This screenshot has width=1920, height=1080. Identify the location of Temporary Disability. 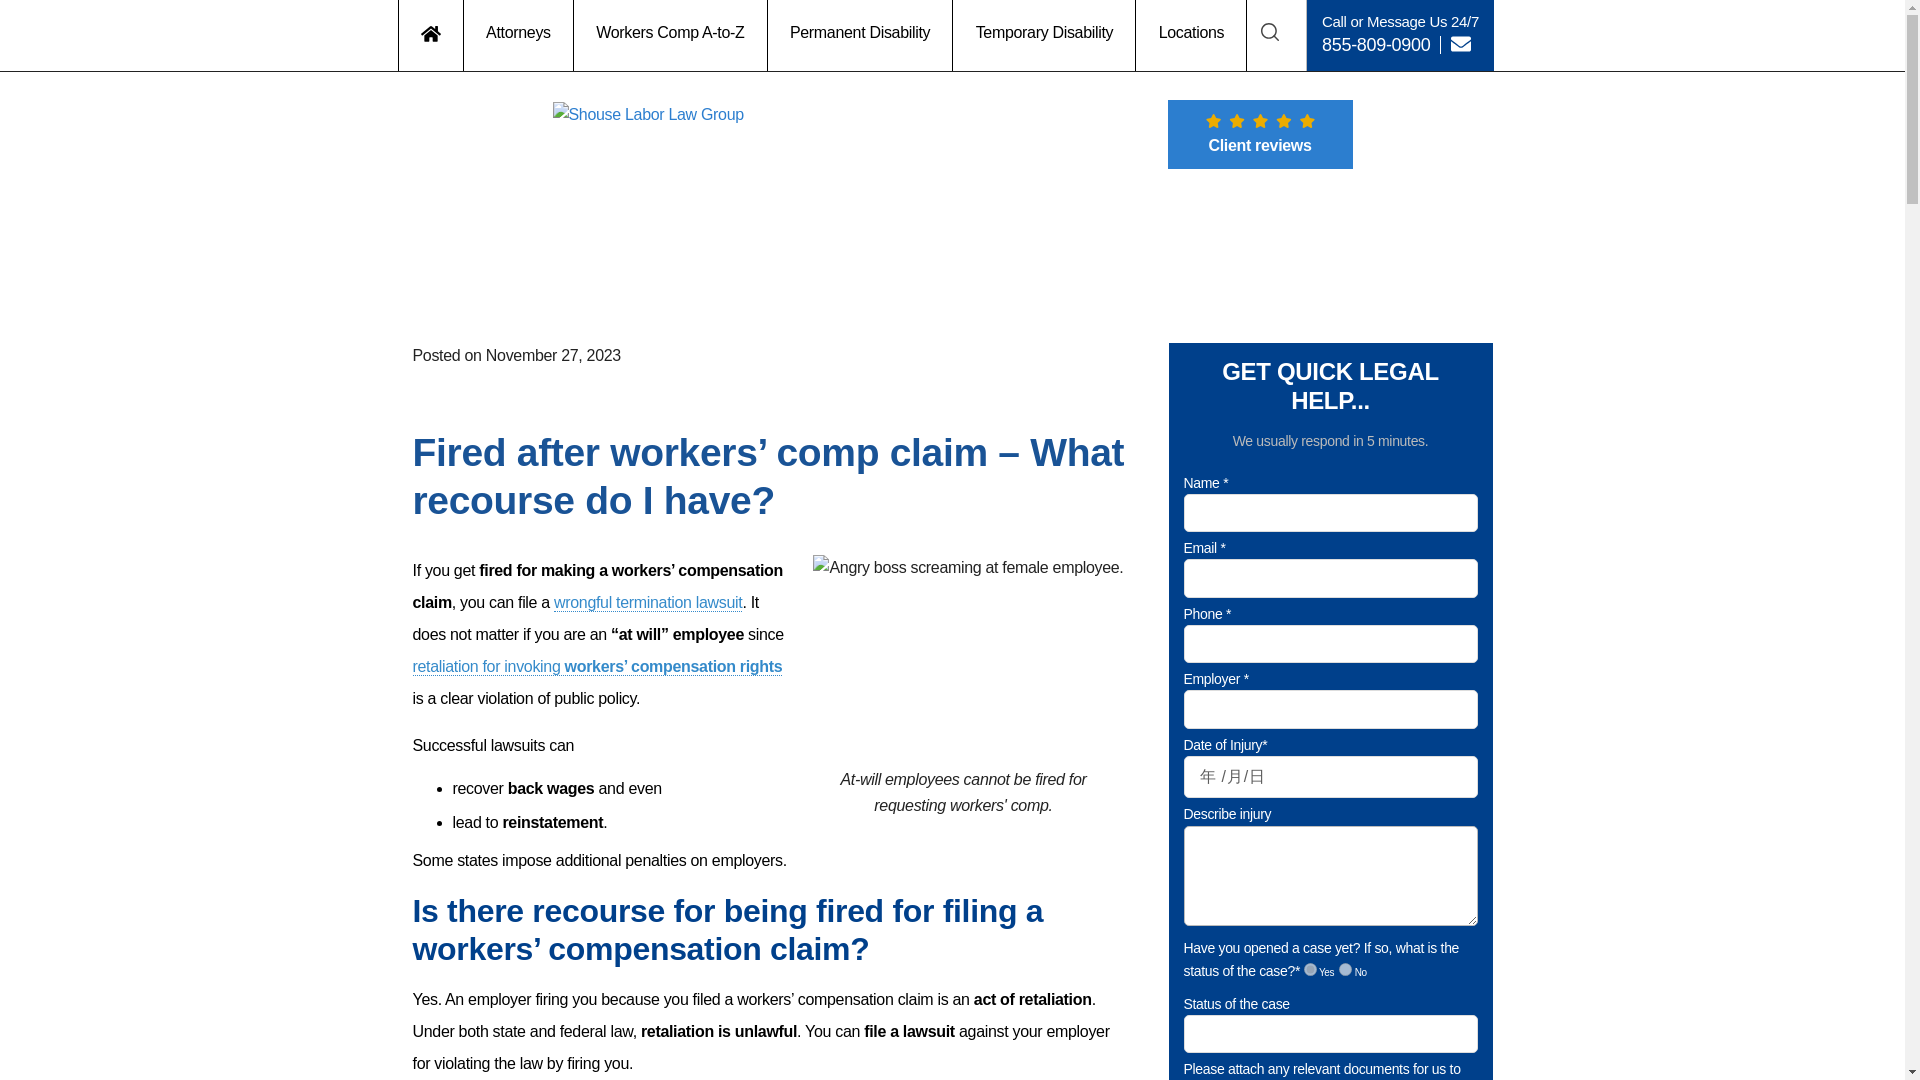
(1044, 36).